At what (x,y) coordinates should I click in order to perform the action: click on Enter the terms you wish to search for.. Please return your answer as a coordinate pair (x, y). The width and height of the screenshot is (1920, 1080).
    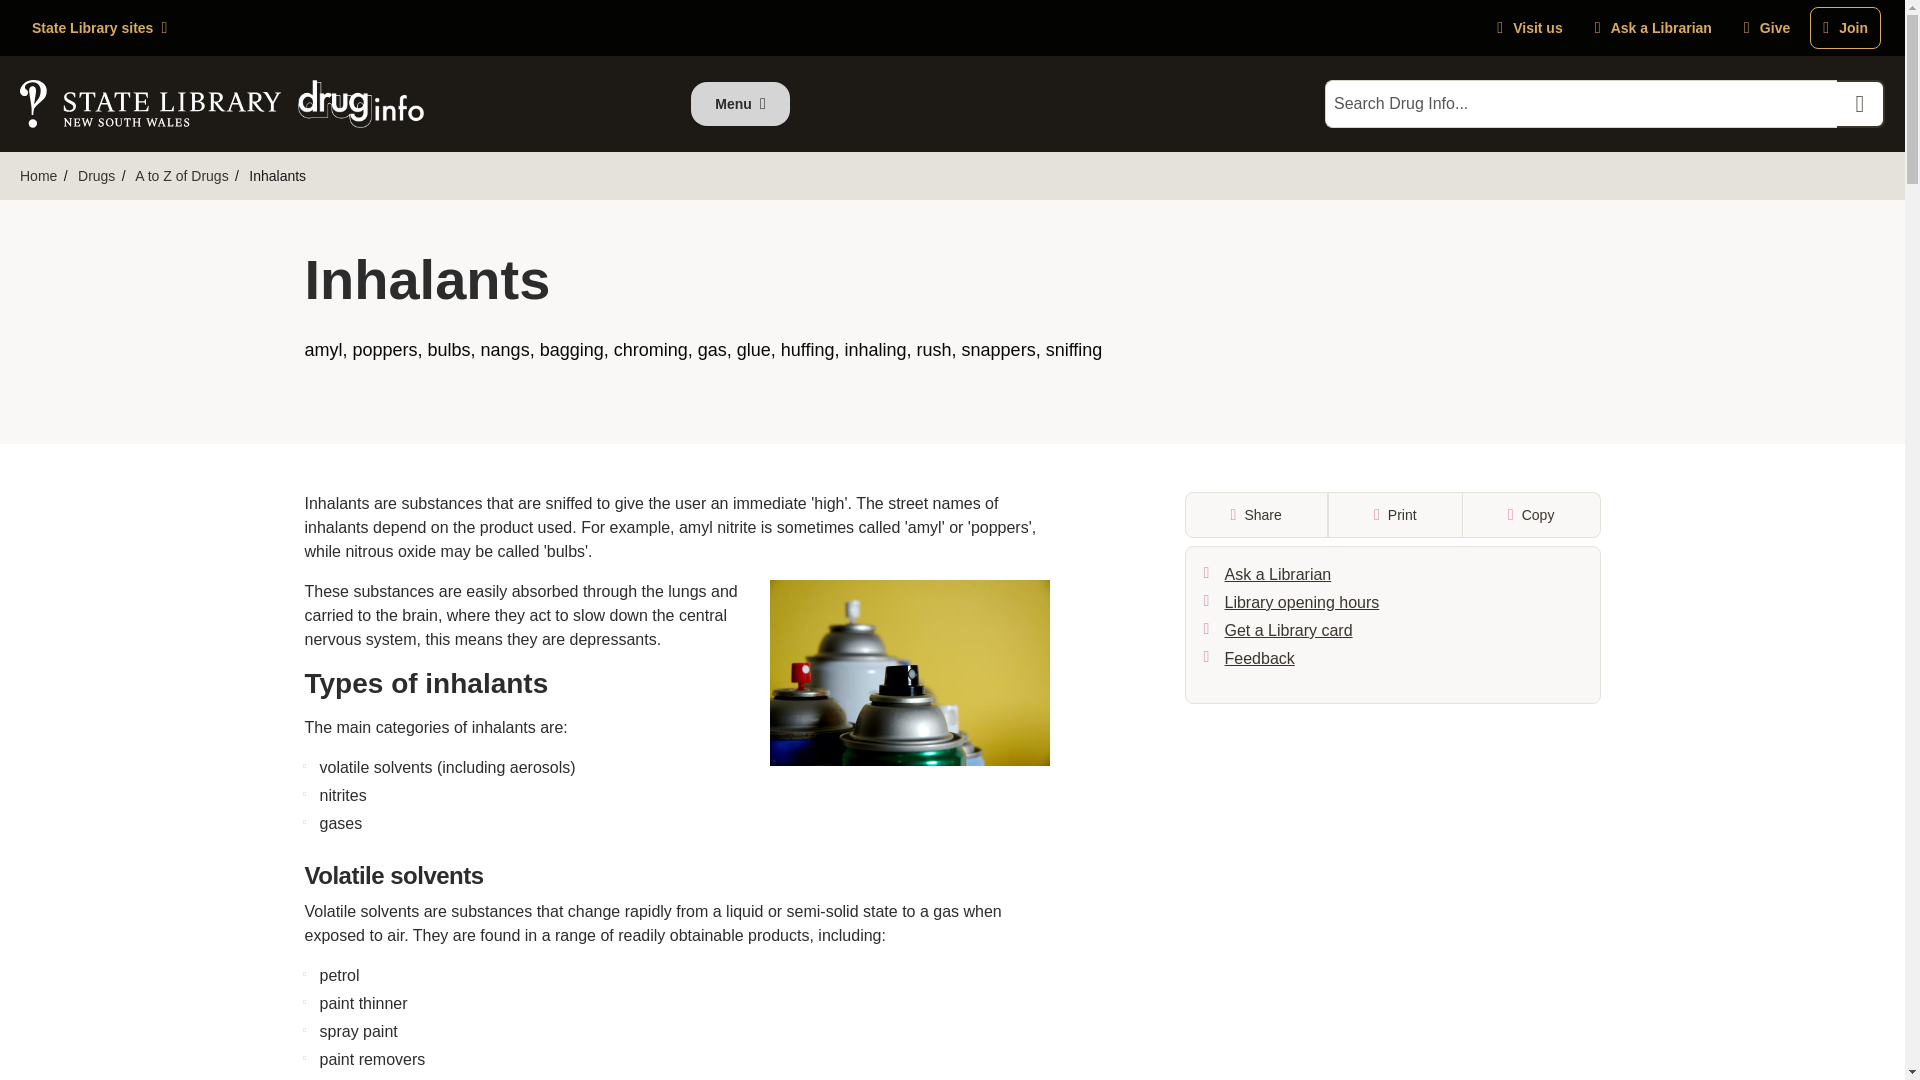
    Looking at the image, I should click on (1580, 104).